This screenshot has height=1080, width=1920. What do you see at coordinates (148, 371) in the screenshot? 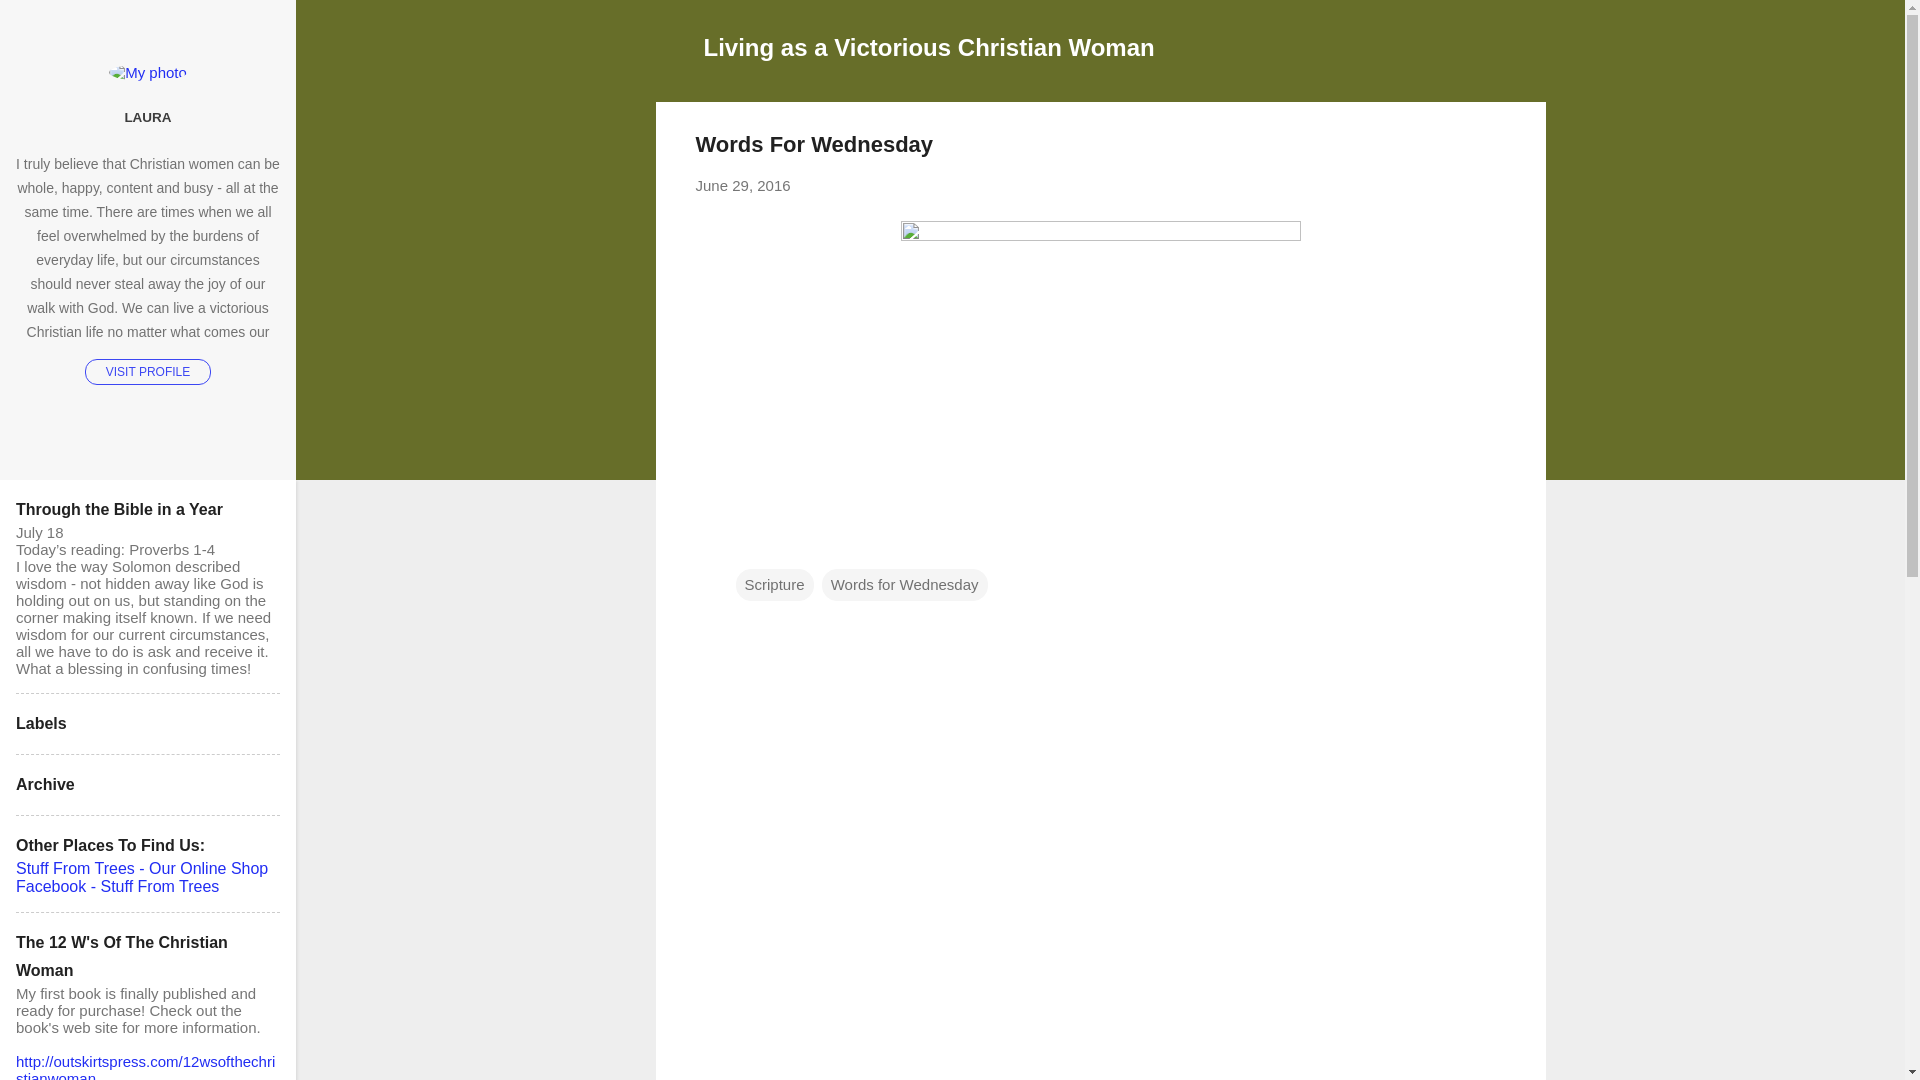
I see `VISIT PROFILE` at bounding box center [148, 371].